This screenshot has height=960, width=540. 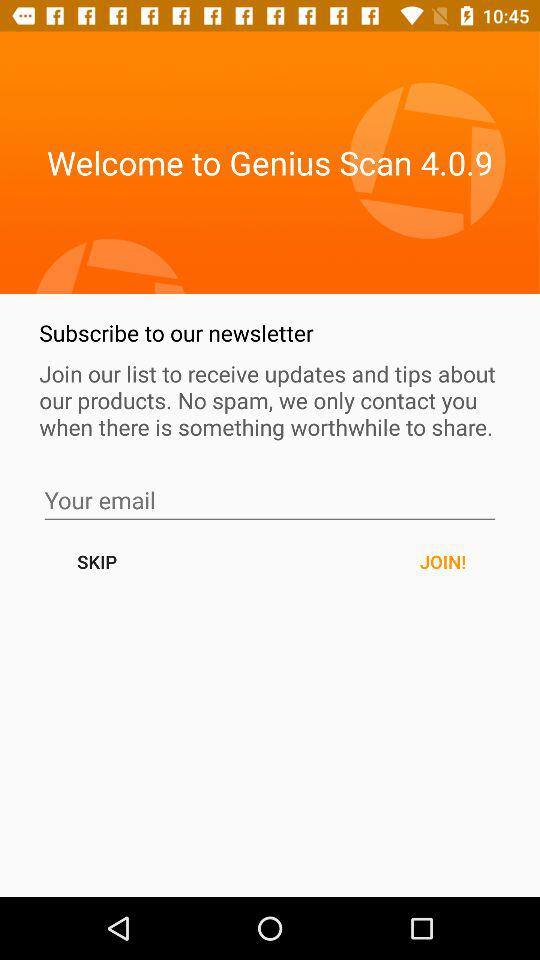 What do you see at coordinates (442, 562) in the screenshot?
I see `tap the button on the right` at bounding box center [442, 562].